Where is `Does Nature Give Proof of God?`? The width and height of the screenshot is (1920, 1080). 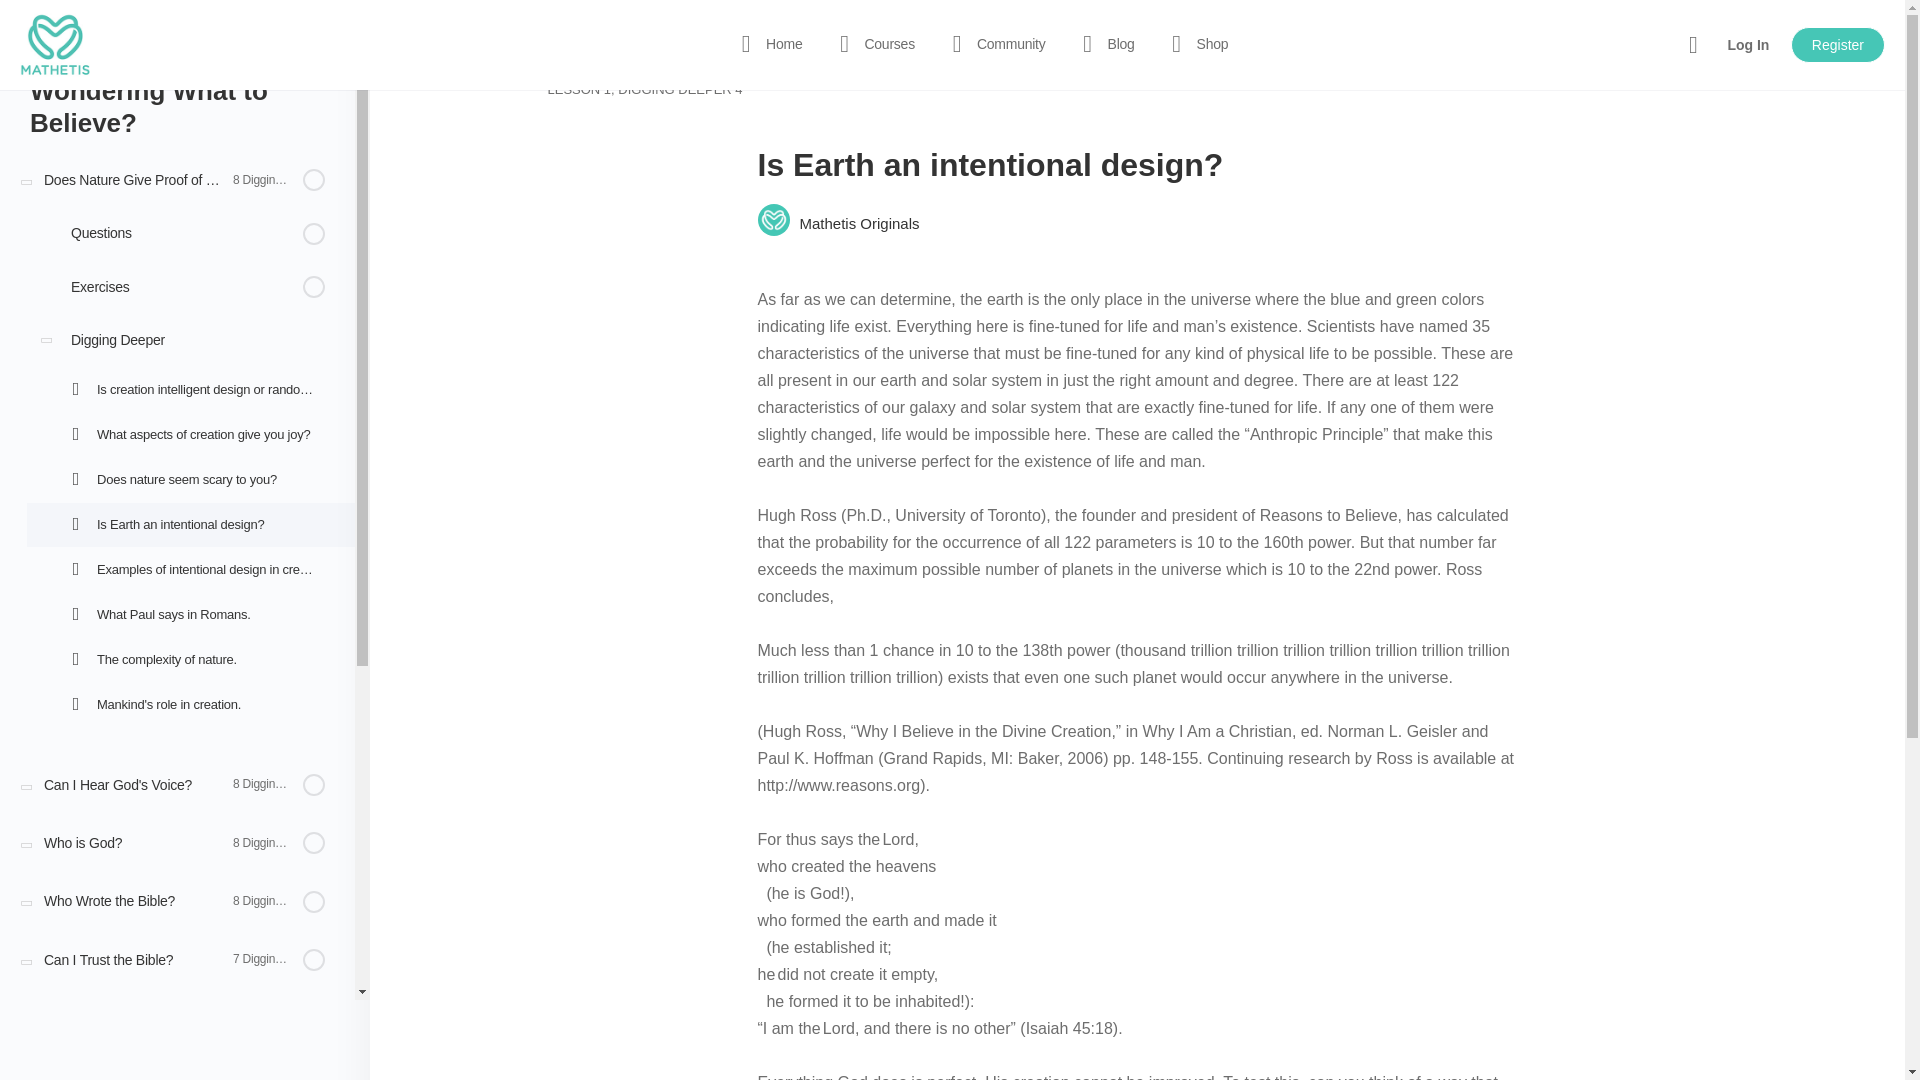 Does Nature Give Proof of God? is located at coordinates (178, 180).